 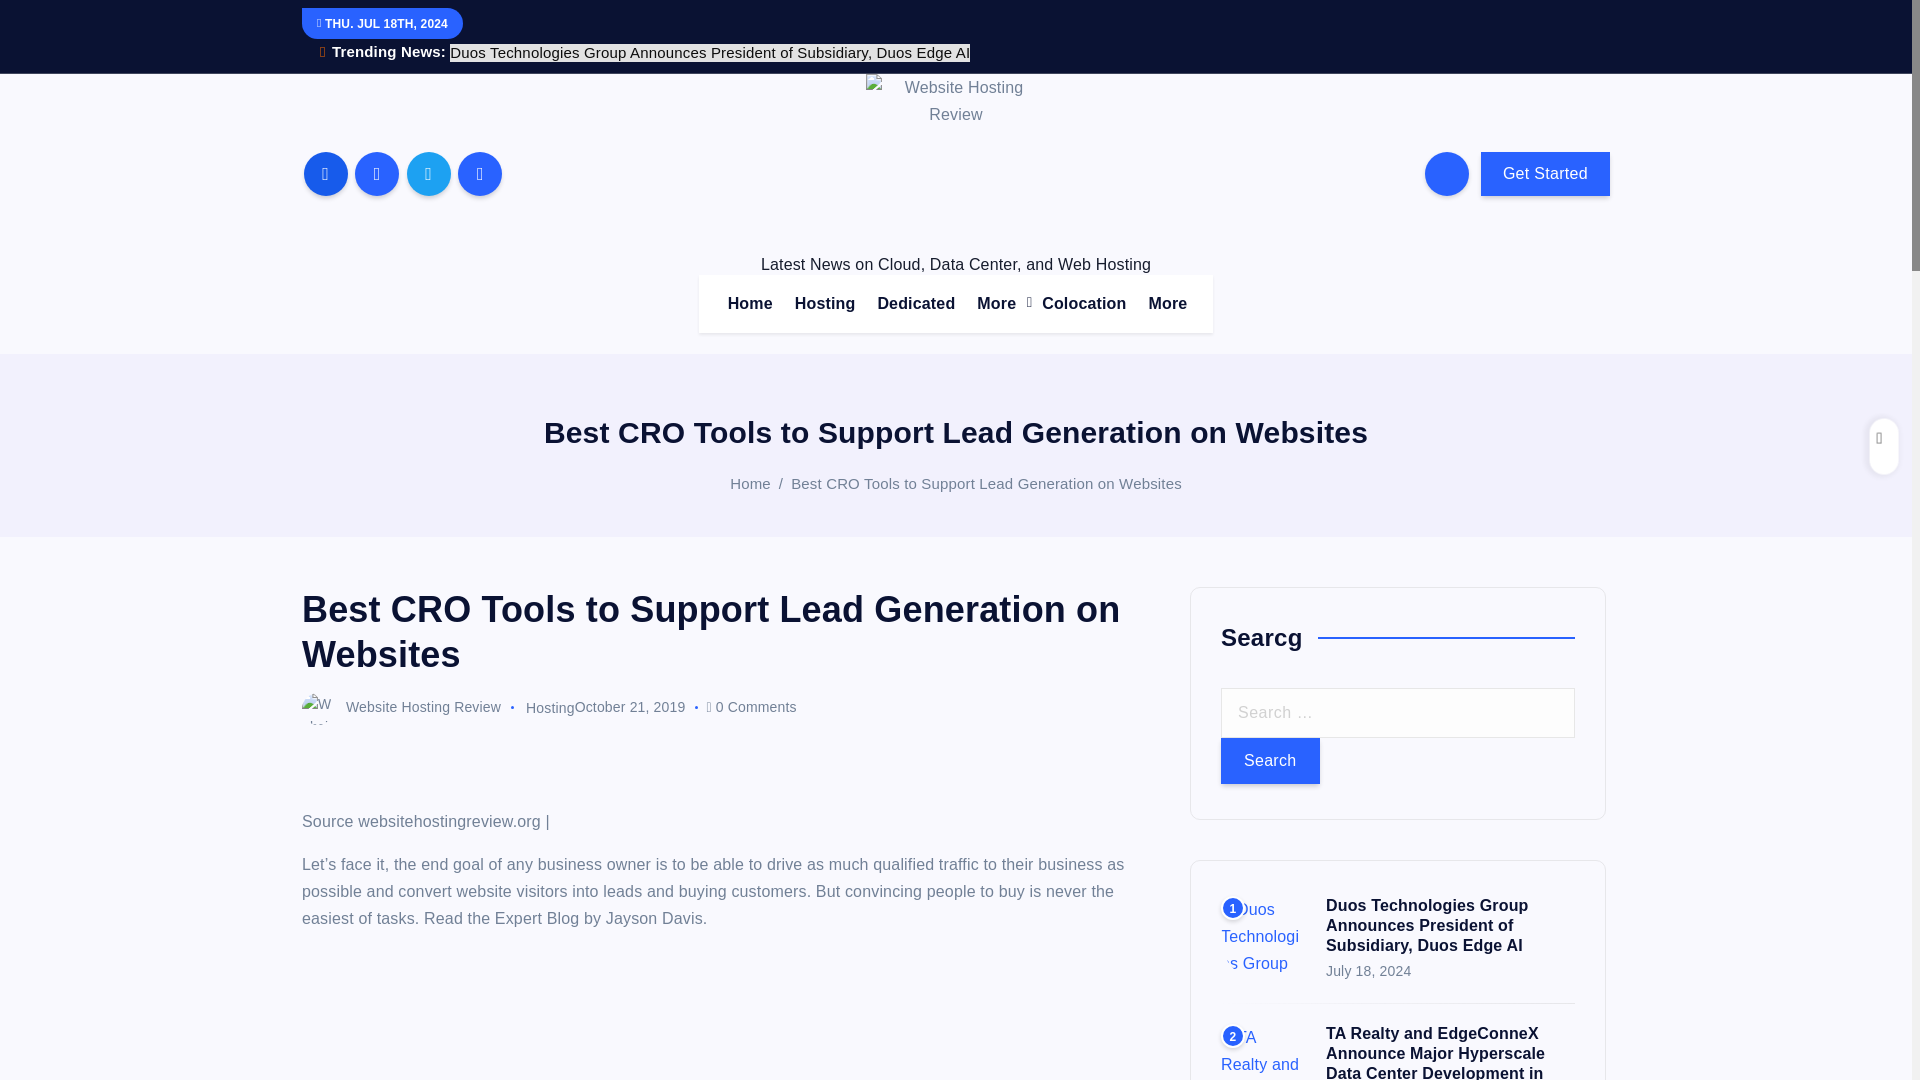 What do you see at coordinates (750, 484) in the screenshot?
I see `Home` at bounding box center [750, 484].